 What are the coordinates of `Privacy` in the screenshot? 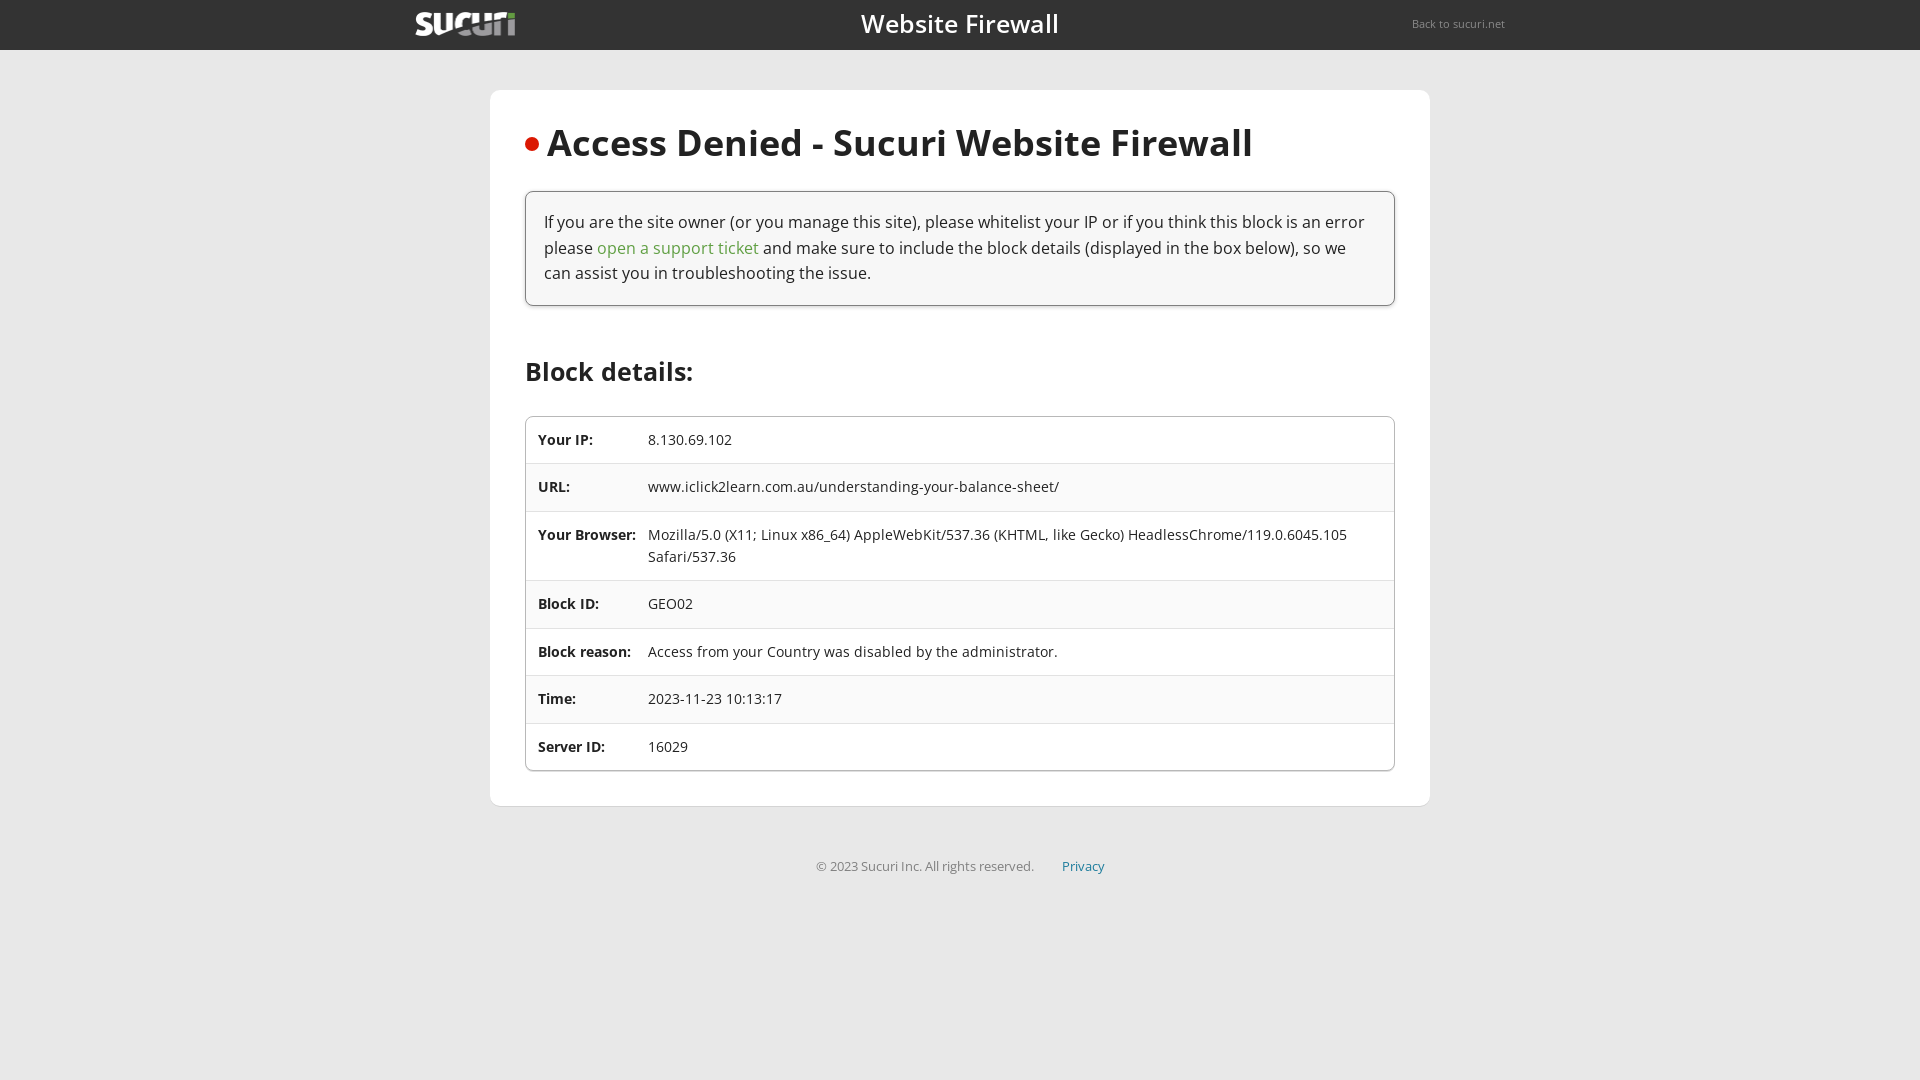 It's located at (1084, 866).